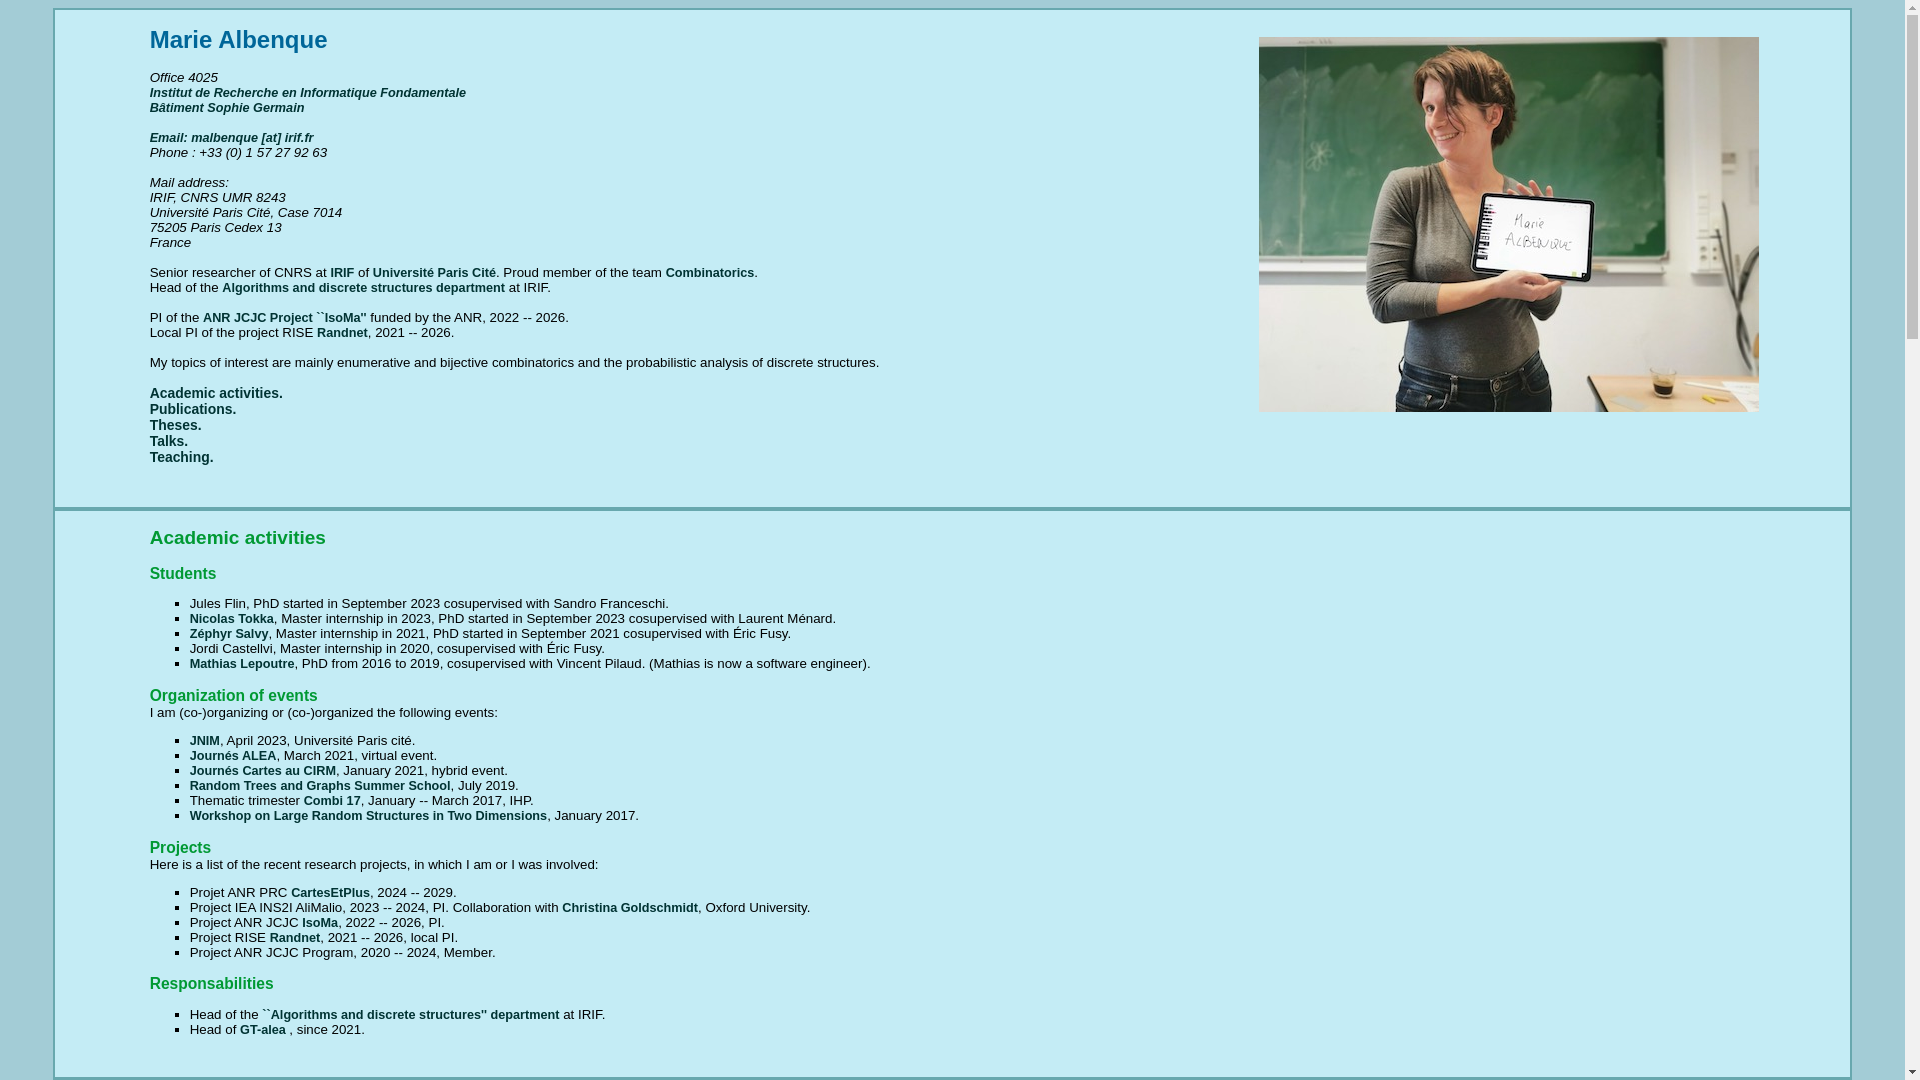  What do you see at coordinates (232, 619) in the screenshot?
I see `Nicolas Tokka` at bounding box center [232, 619].